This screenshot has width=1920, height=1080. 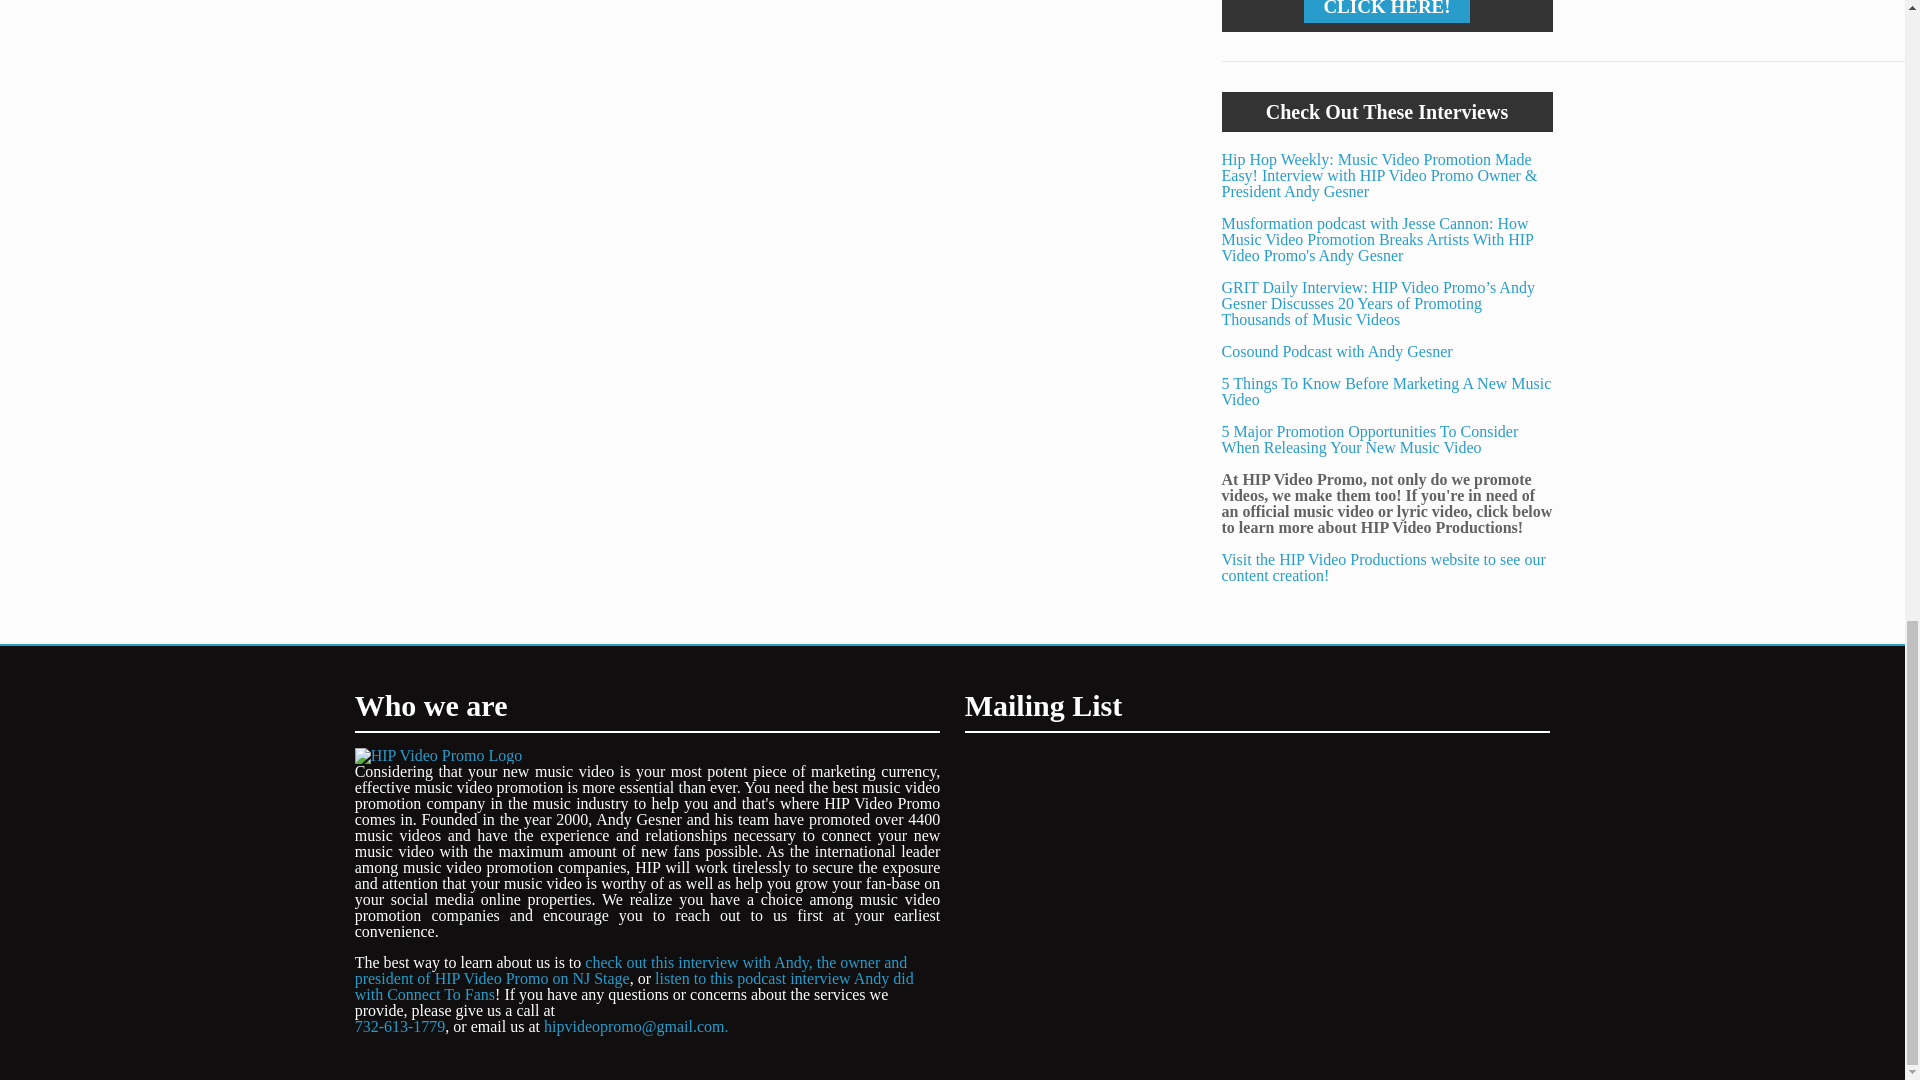 I want to click on Cosound Podcast with Andy Gesner, so click(x=1337, y=351).